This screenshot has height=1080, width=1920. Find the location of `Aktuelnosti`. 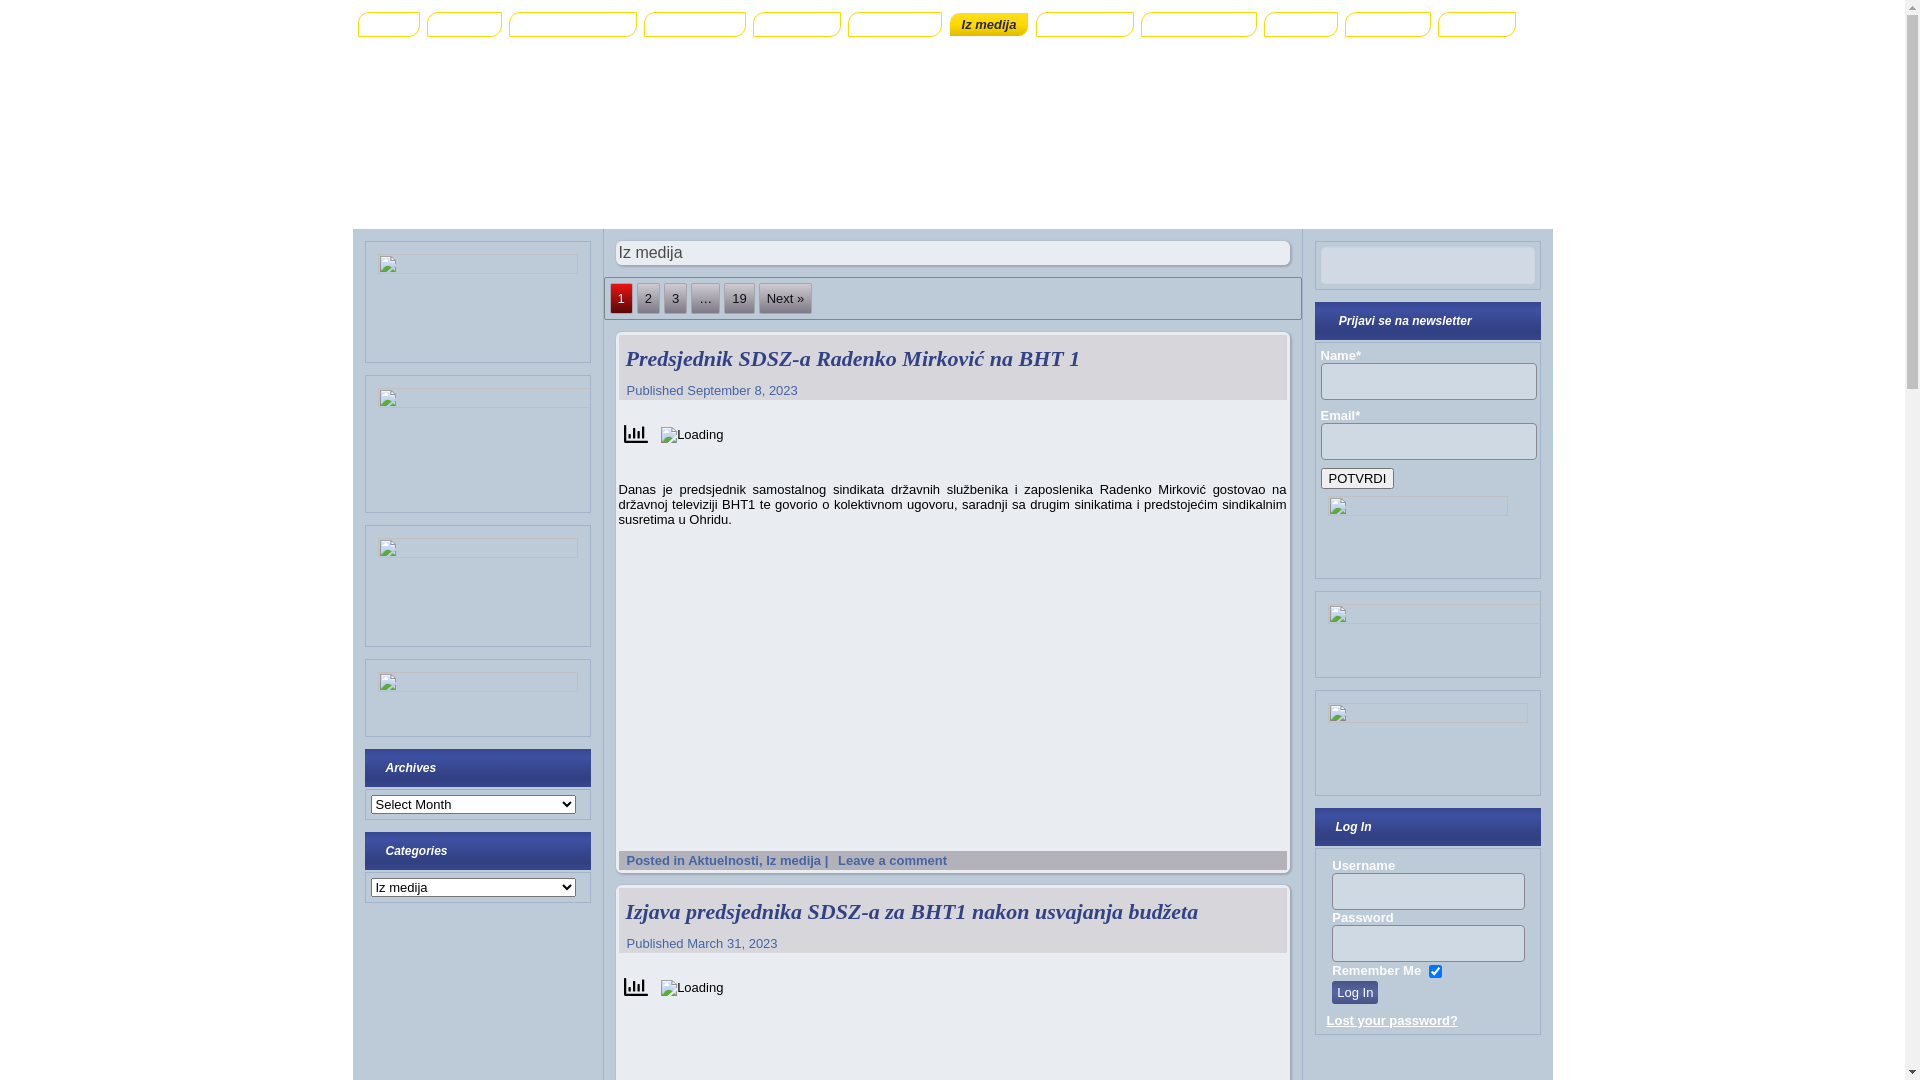

Aktuelnosti is located at coordinates (724, 860).